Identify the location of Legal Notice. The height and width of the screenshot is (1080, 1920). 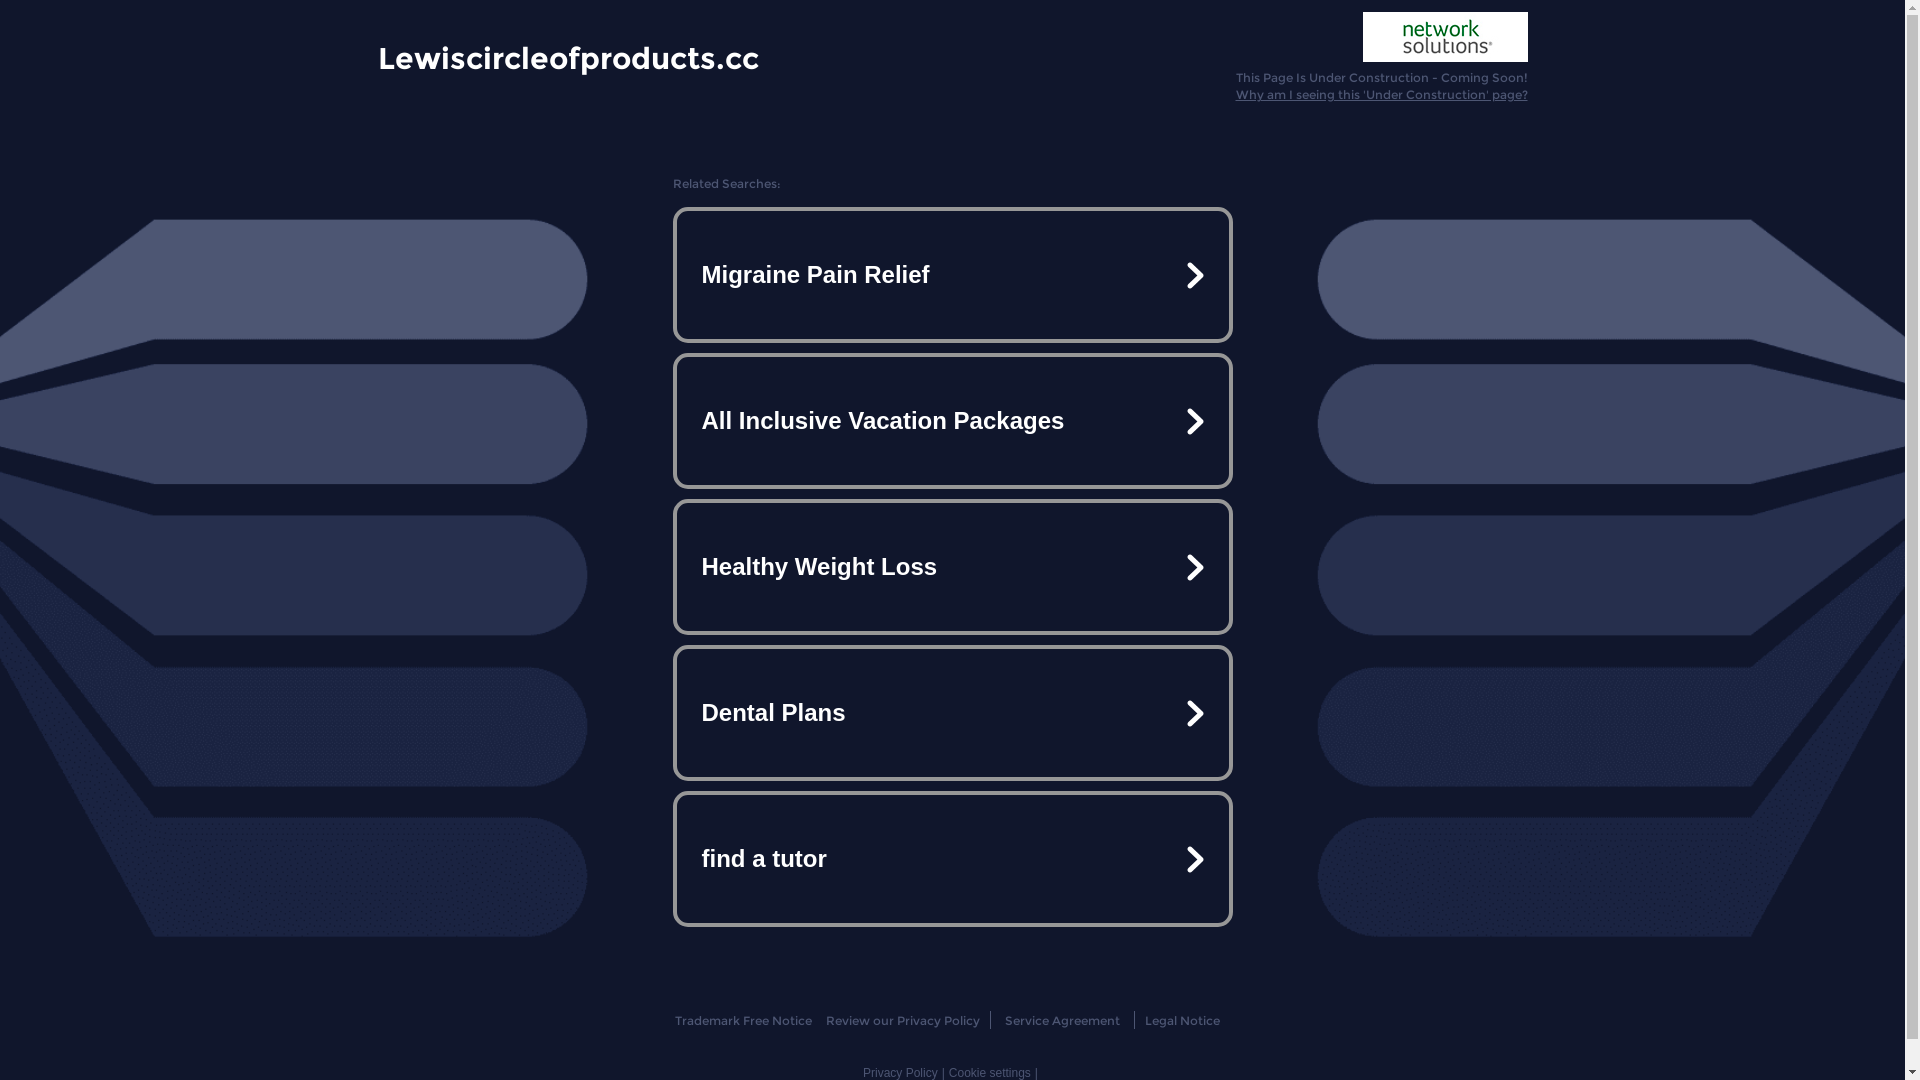
(1182, 1020).